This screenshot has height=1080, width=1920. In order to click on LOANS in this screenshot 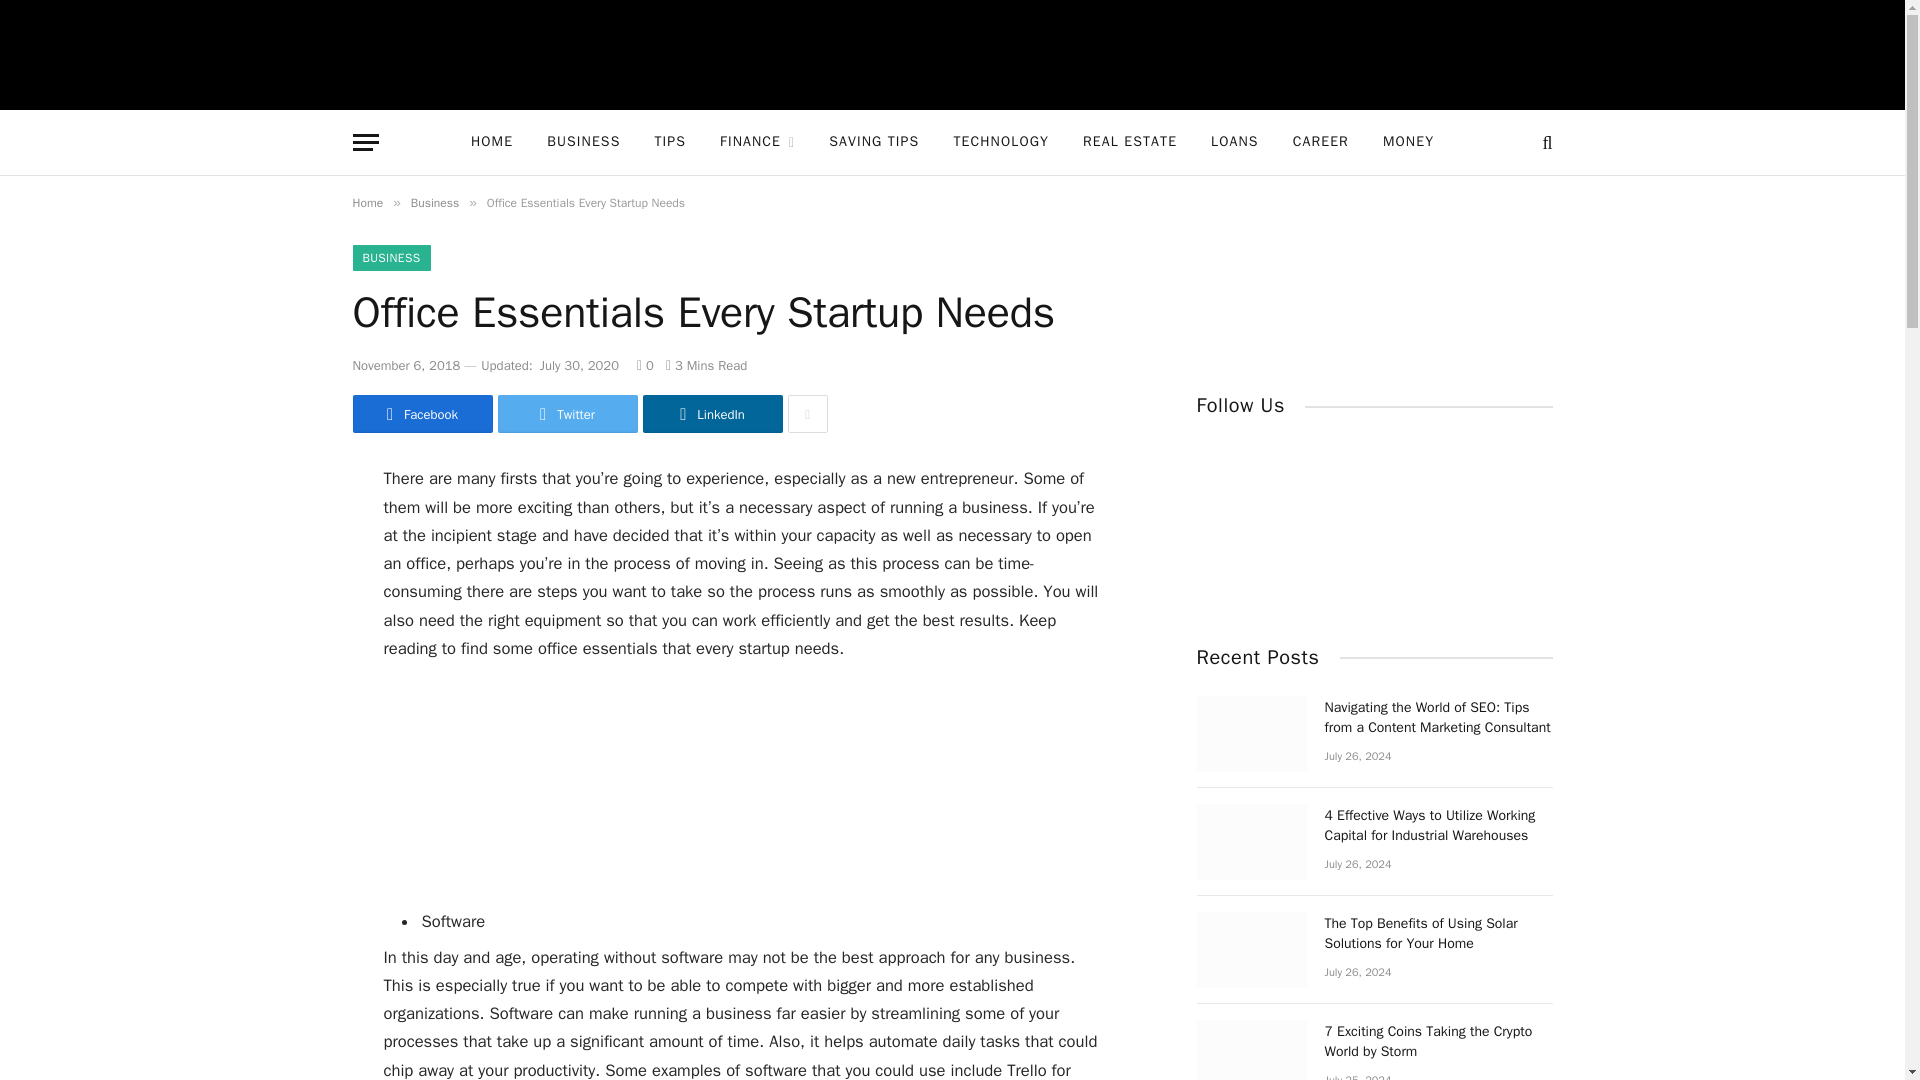, I will do `click(1235, 142)`.